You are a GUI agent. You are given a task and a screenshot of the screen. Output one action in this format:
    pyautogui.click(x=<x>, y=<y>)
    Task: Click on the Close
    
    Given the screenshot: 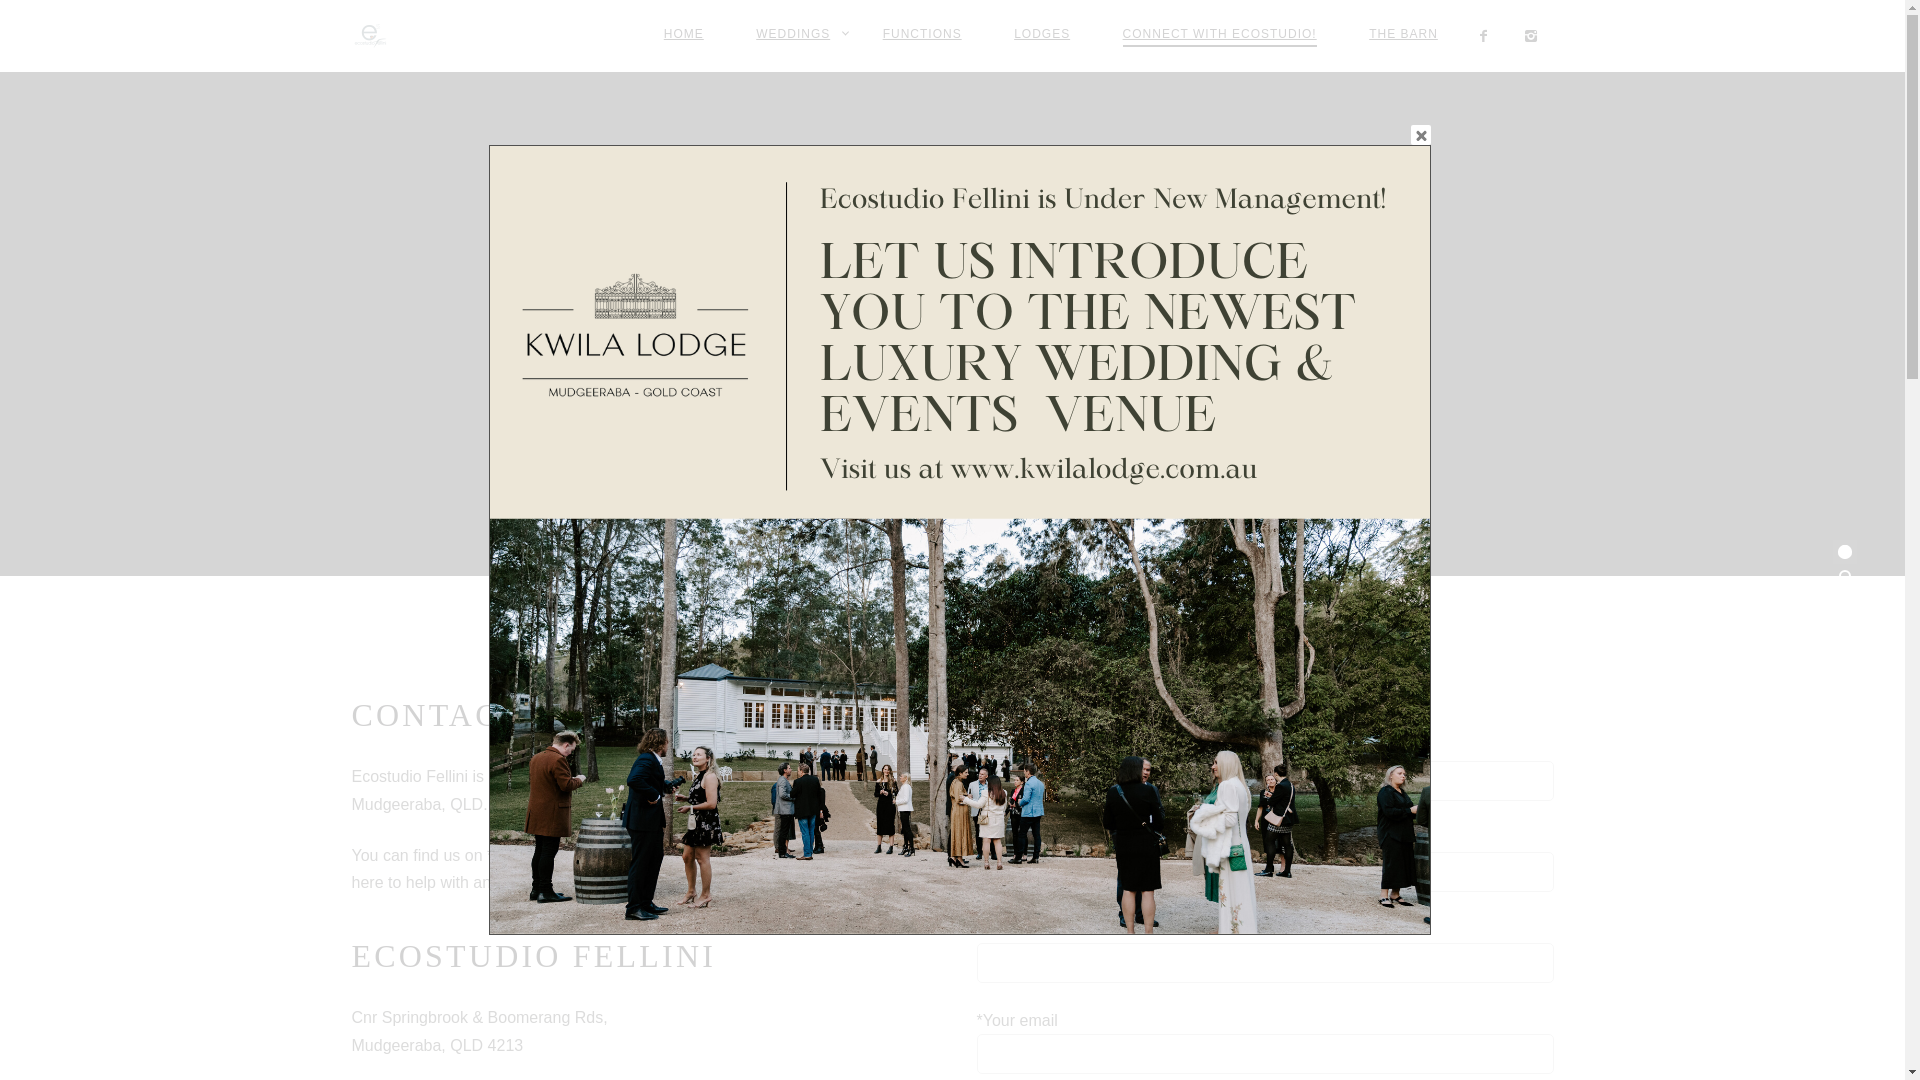 What is the action you would take?
    pyautogui.click(x=1421, y=135)
    